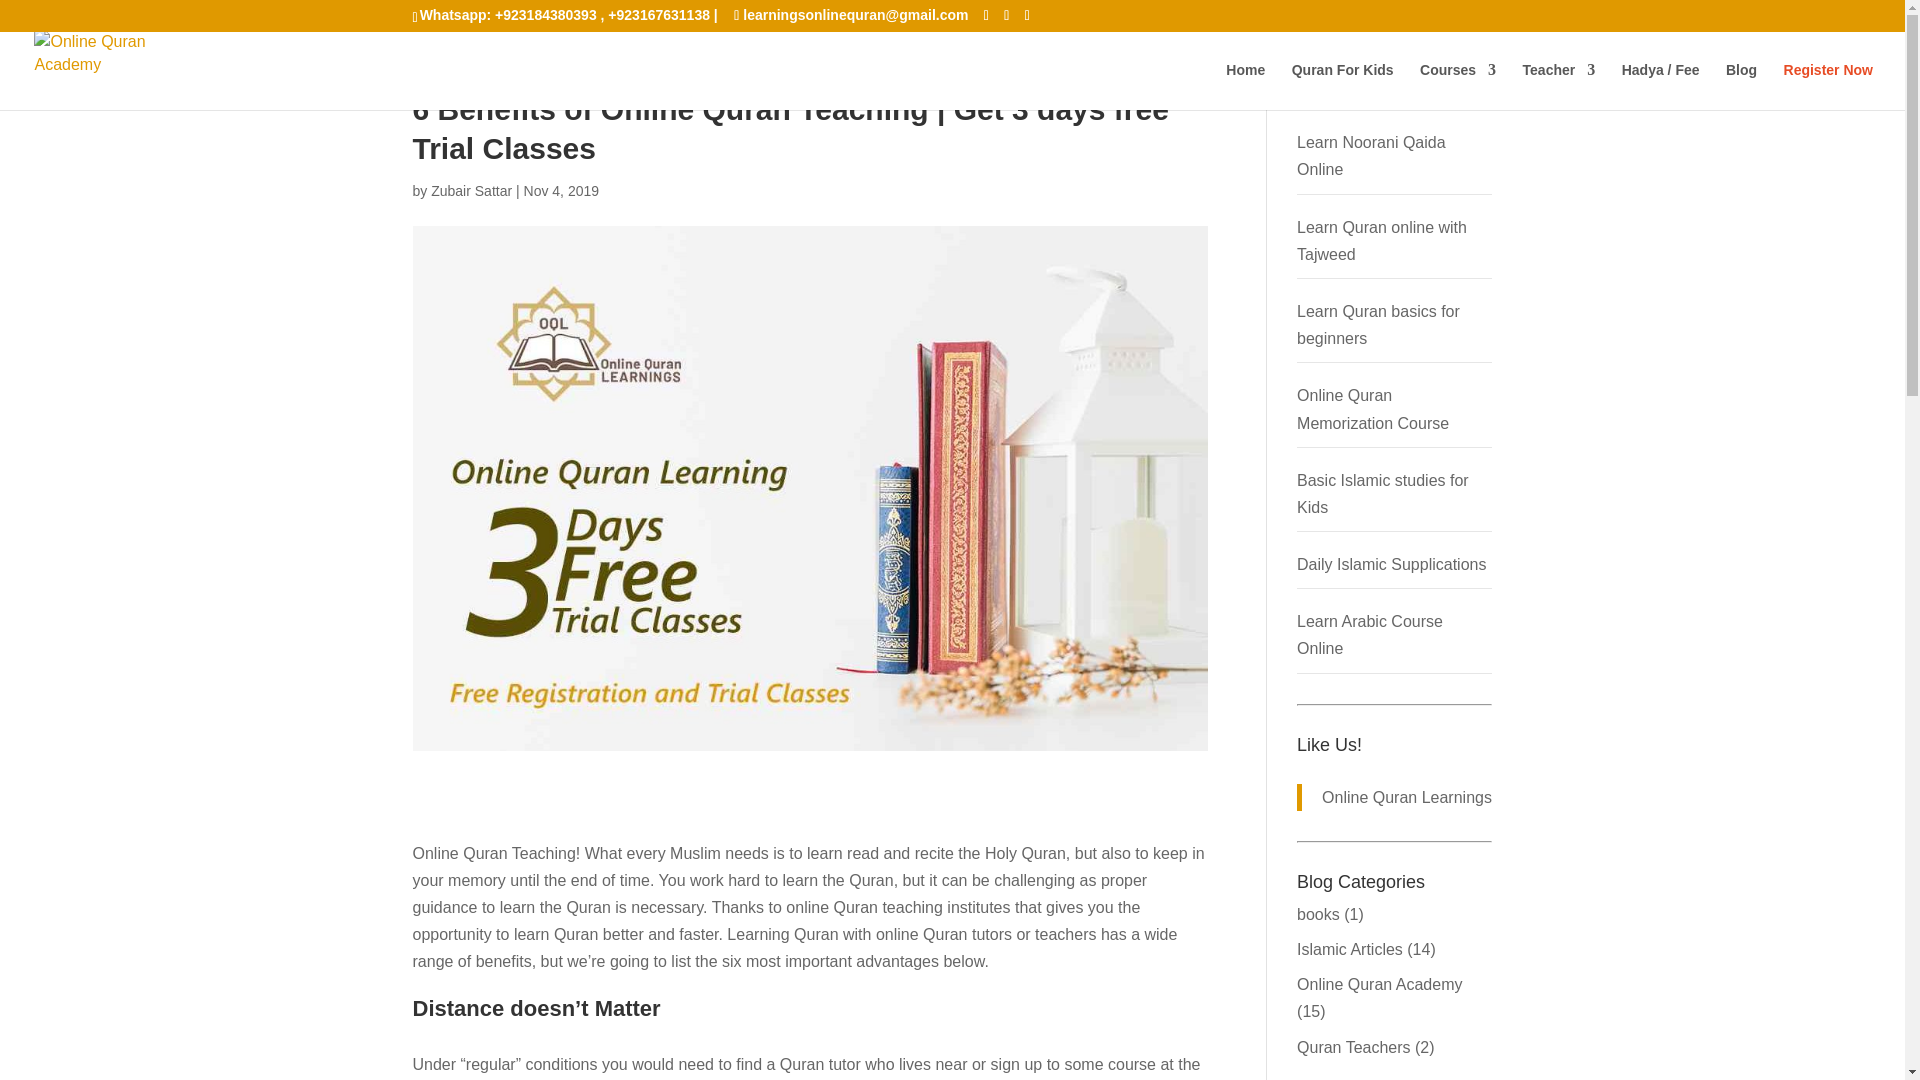 The image size is (1920, 1080). Describe the element at coordinates (1558, 86) in the screenshot. I see `Teacher` at that location.